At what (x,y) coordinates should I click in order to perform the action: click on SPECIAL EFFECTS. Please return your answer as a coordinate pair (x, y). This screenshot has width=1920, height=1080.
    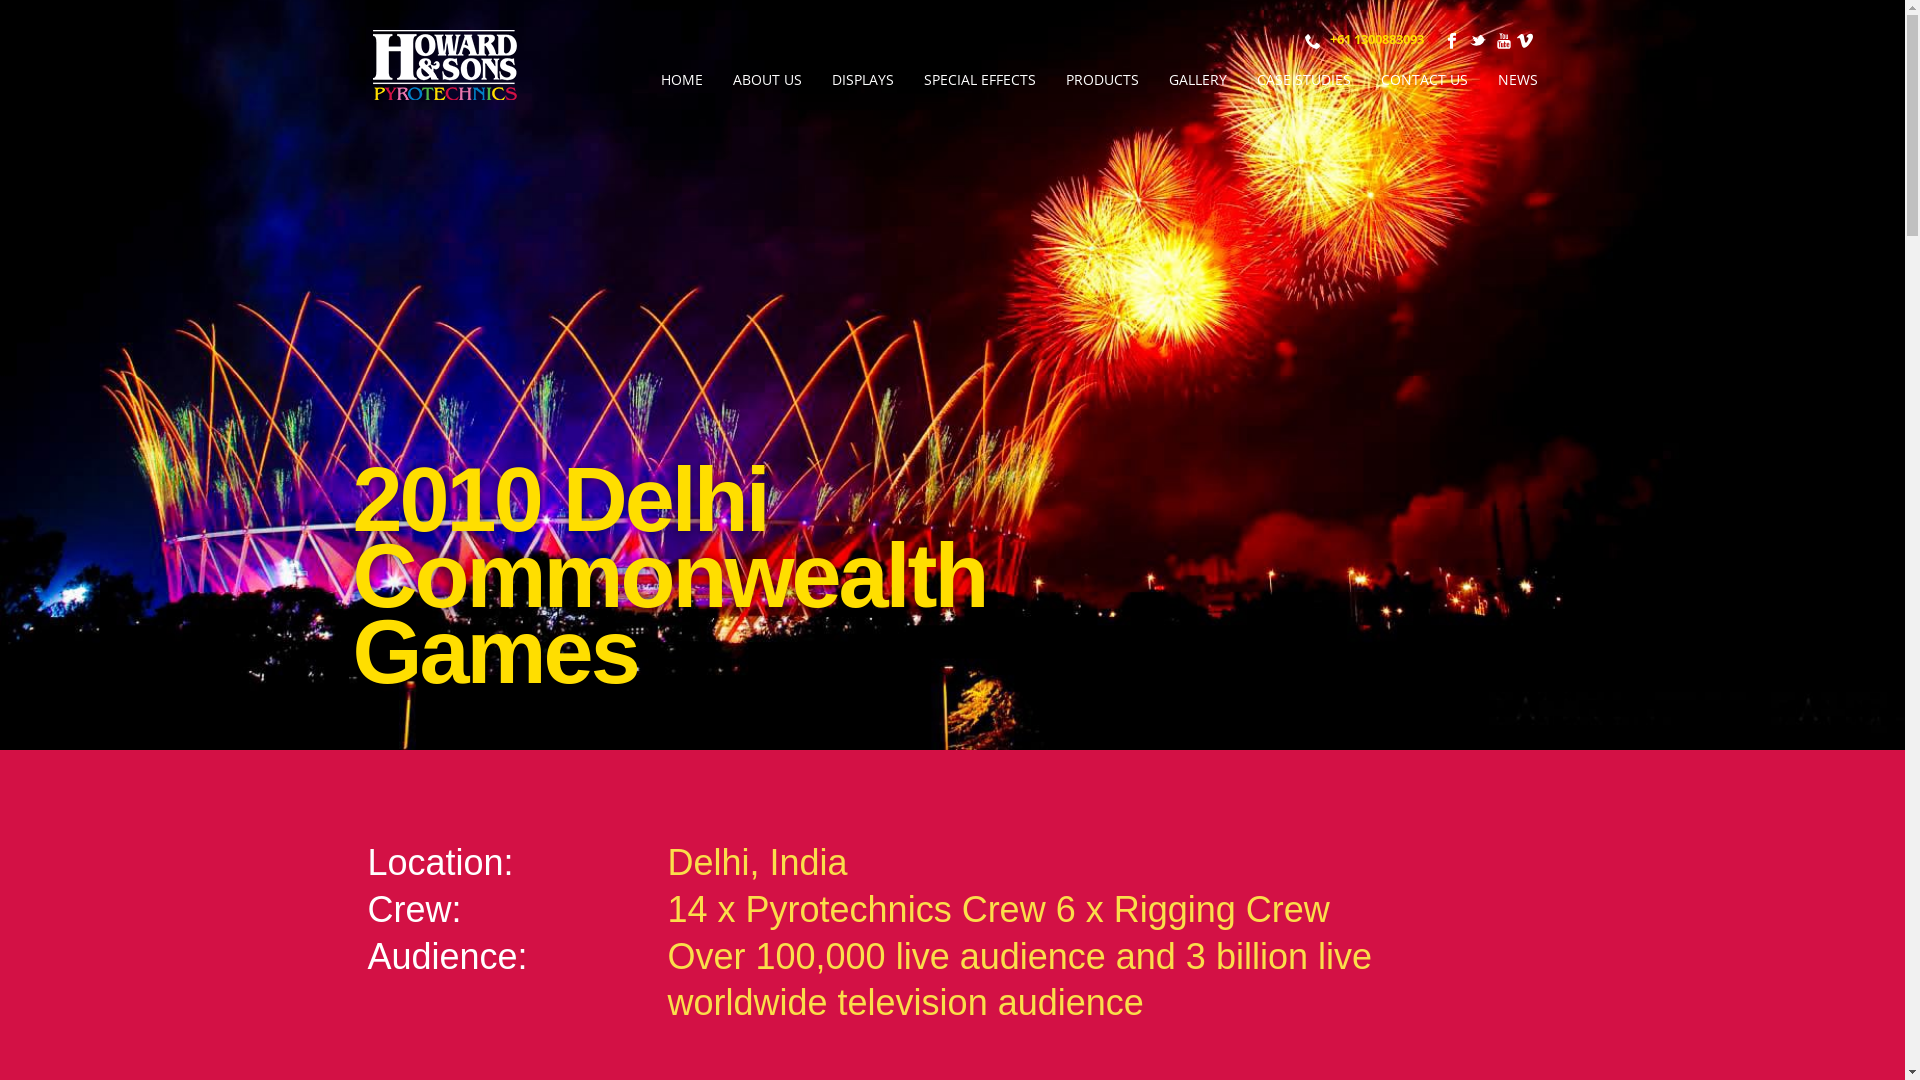
    Looking at the image, I should click on (979, 80).